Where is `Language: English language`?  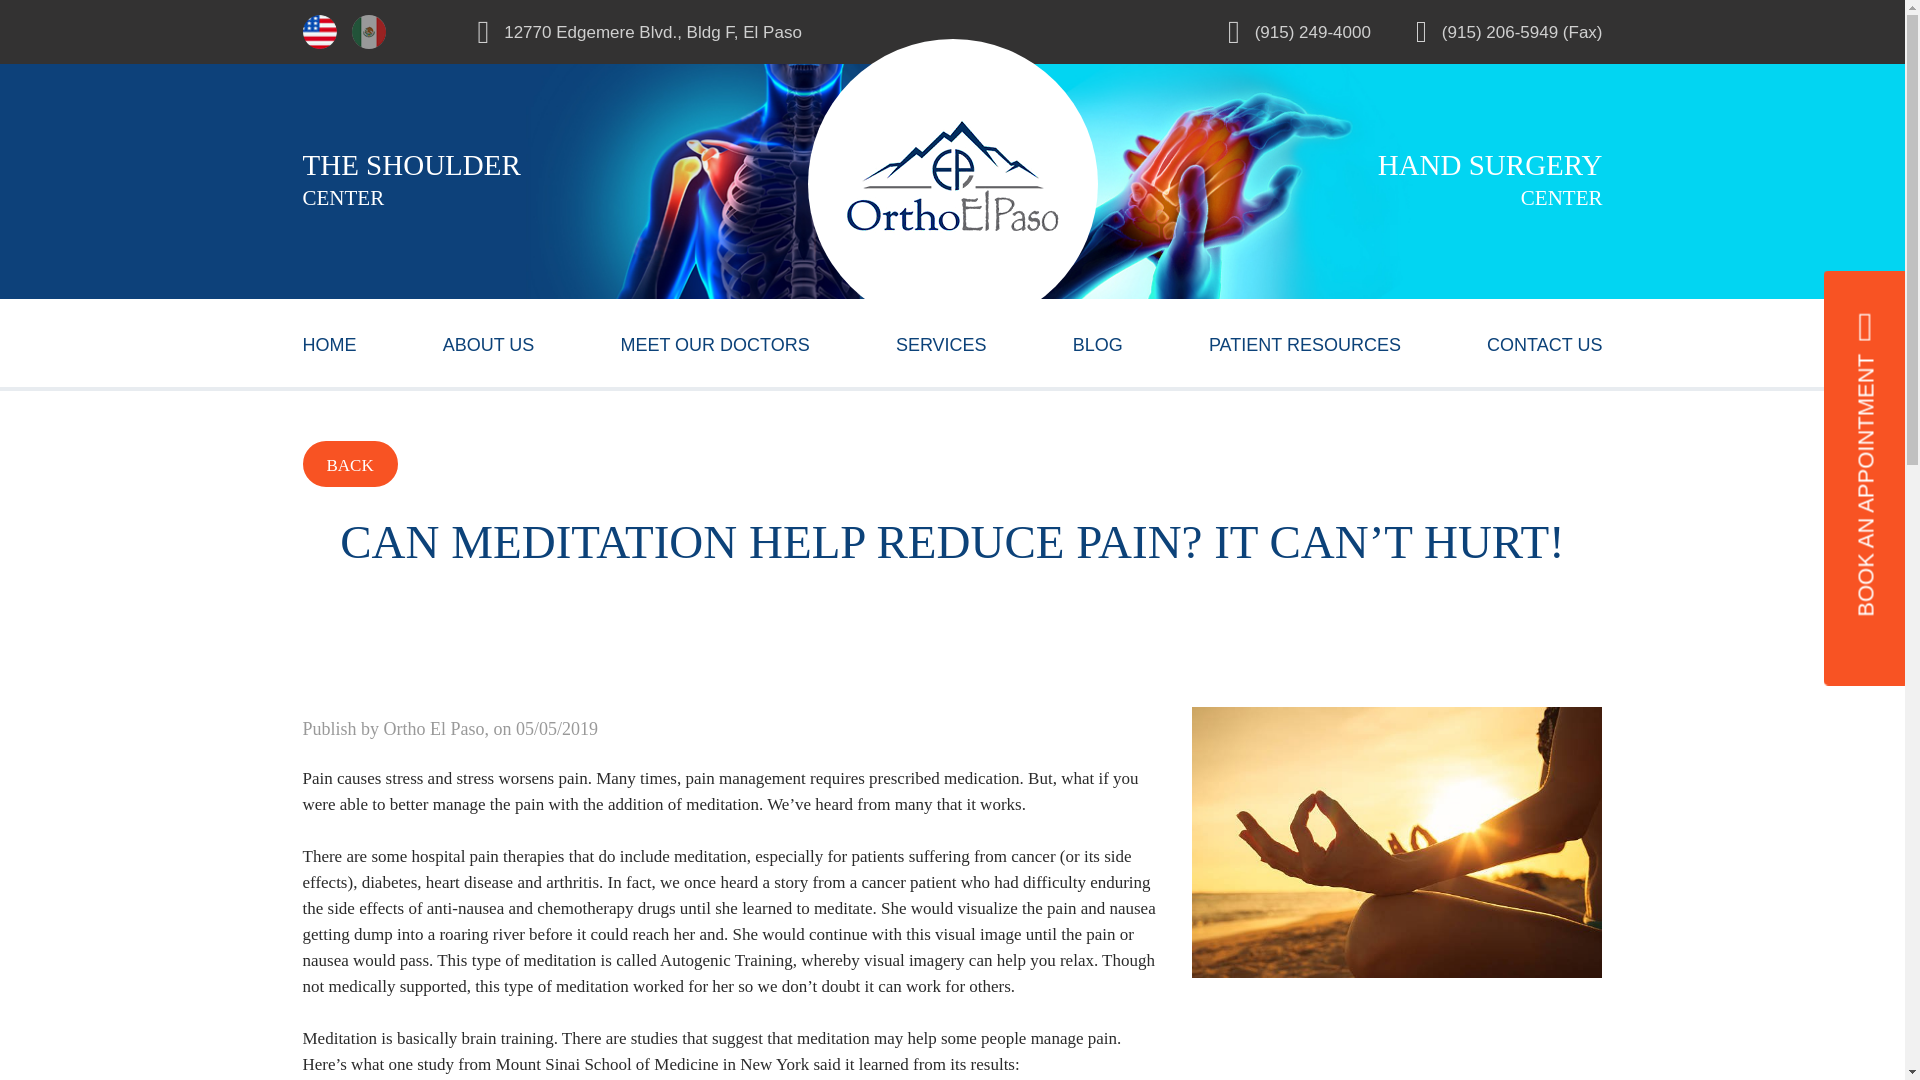 Language: English language is located at coordinates (318, 32).